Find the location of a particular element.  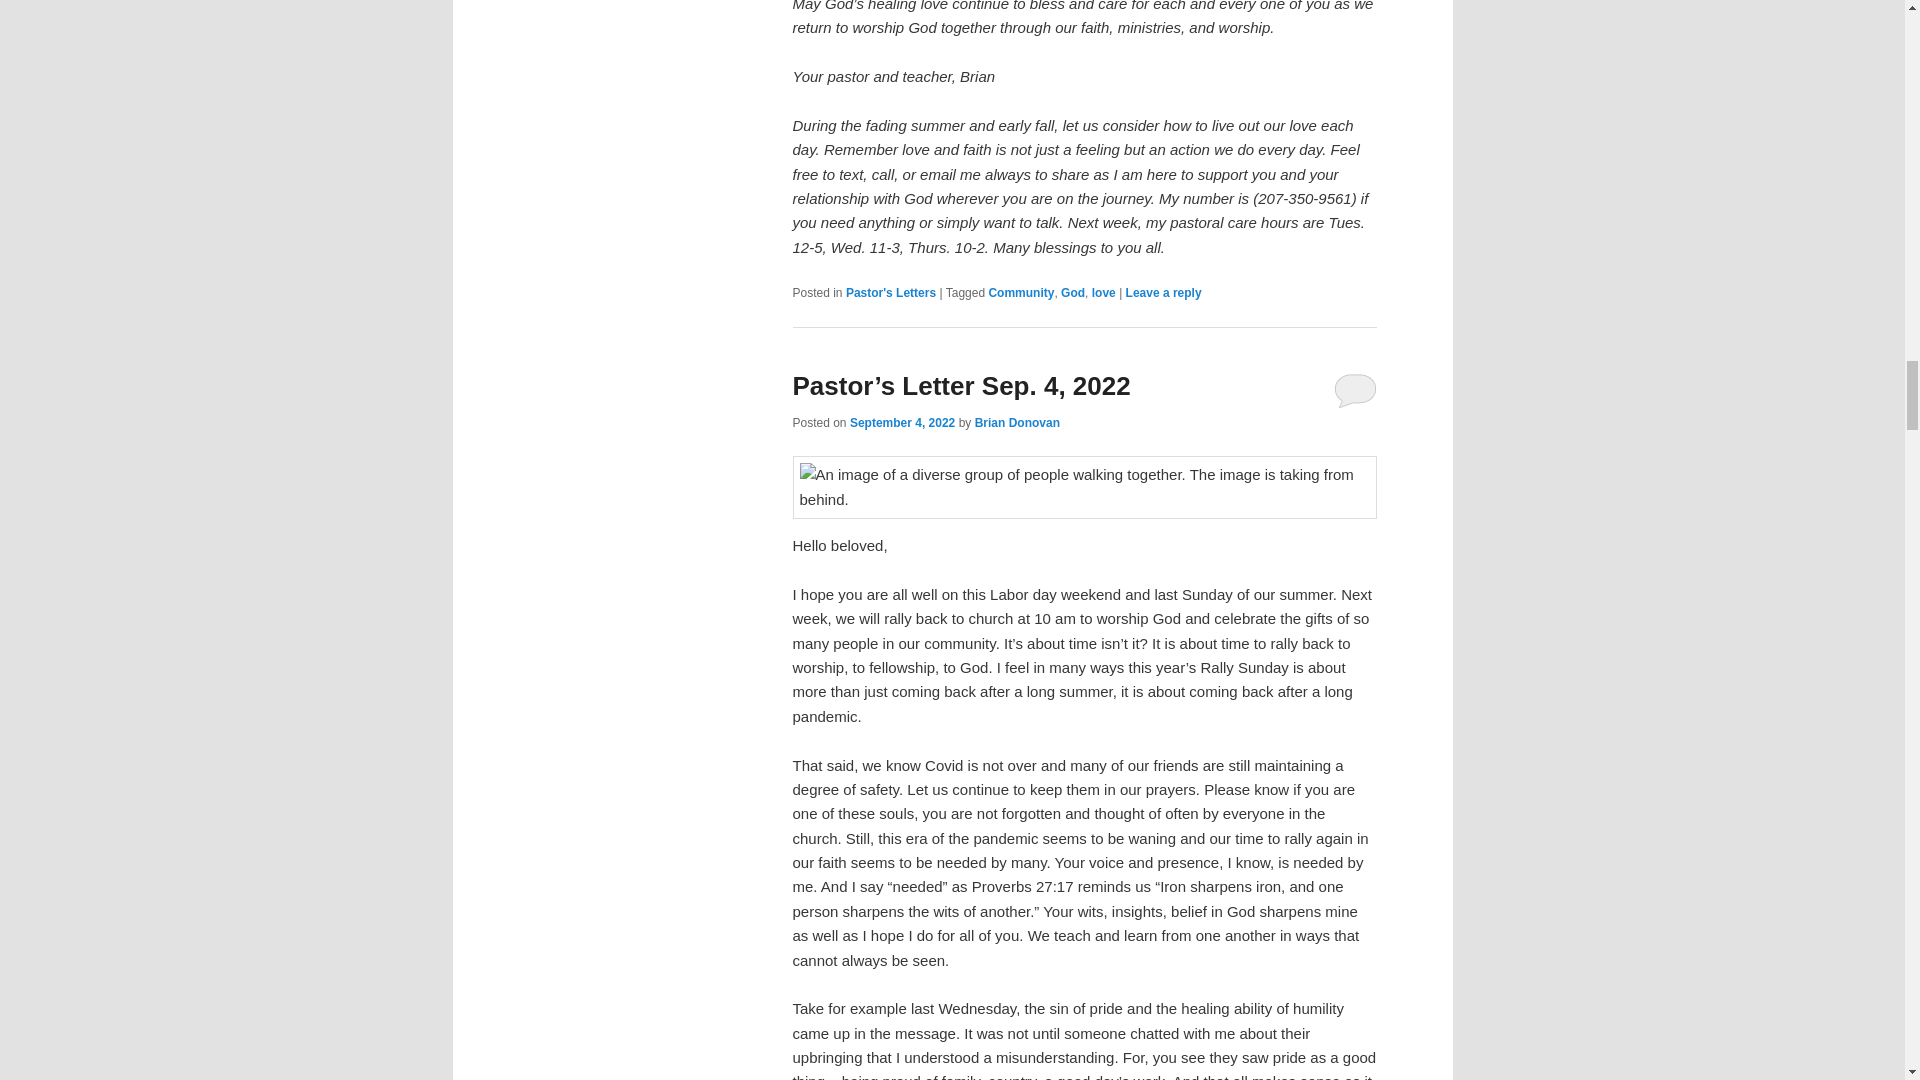

9:00 am is located at coordinates (902, 422).